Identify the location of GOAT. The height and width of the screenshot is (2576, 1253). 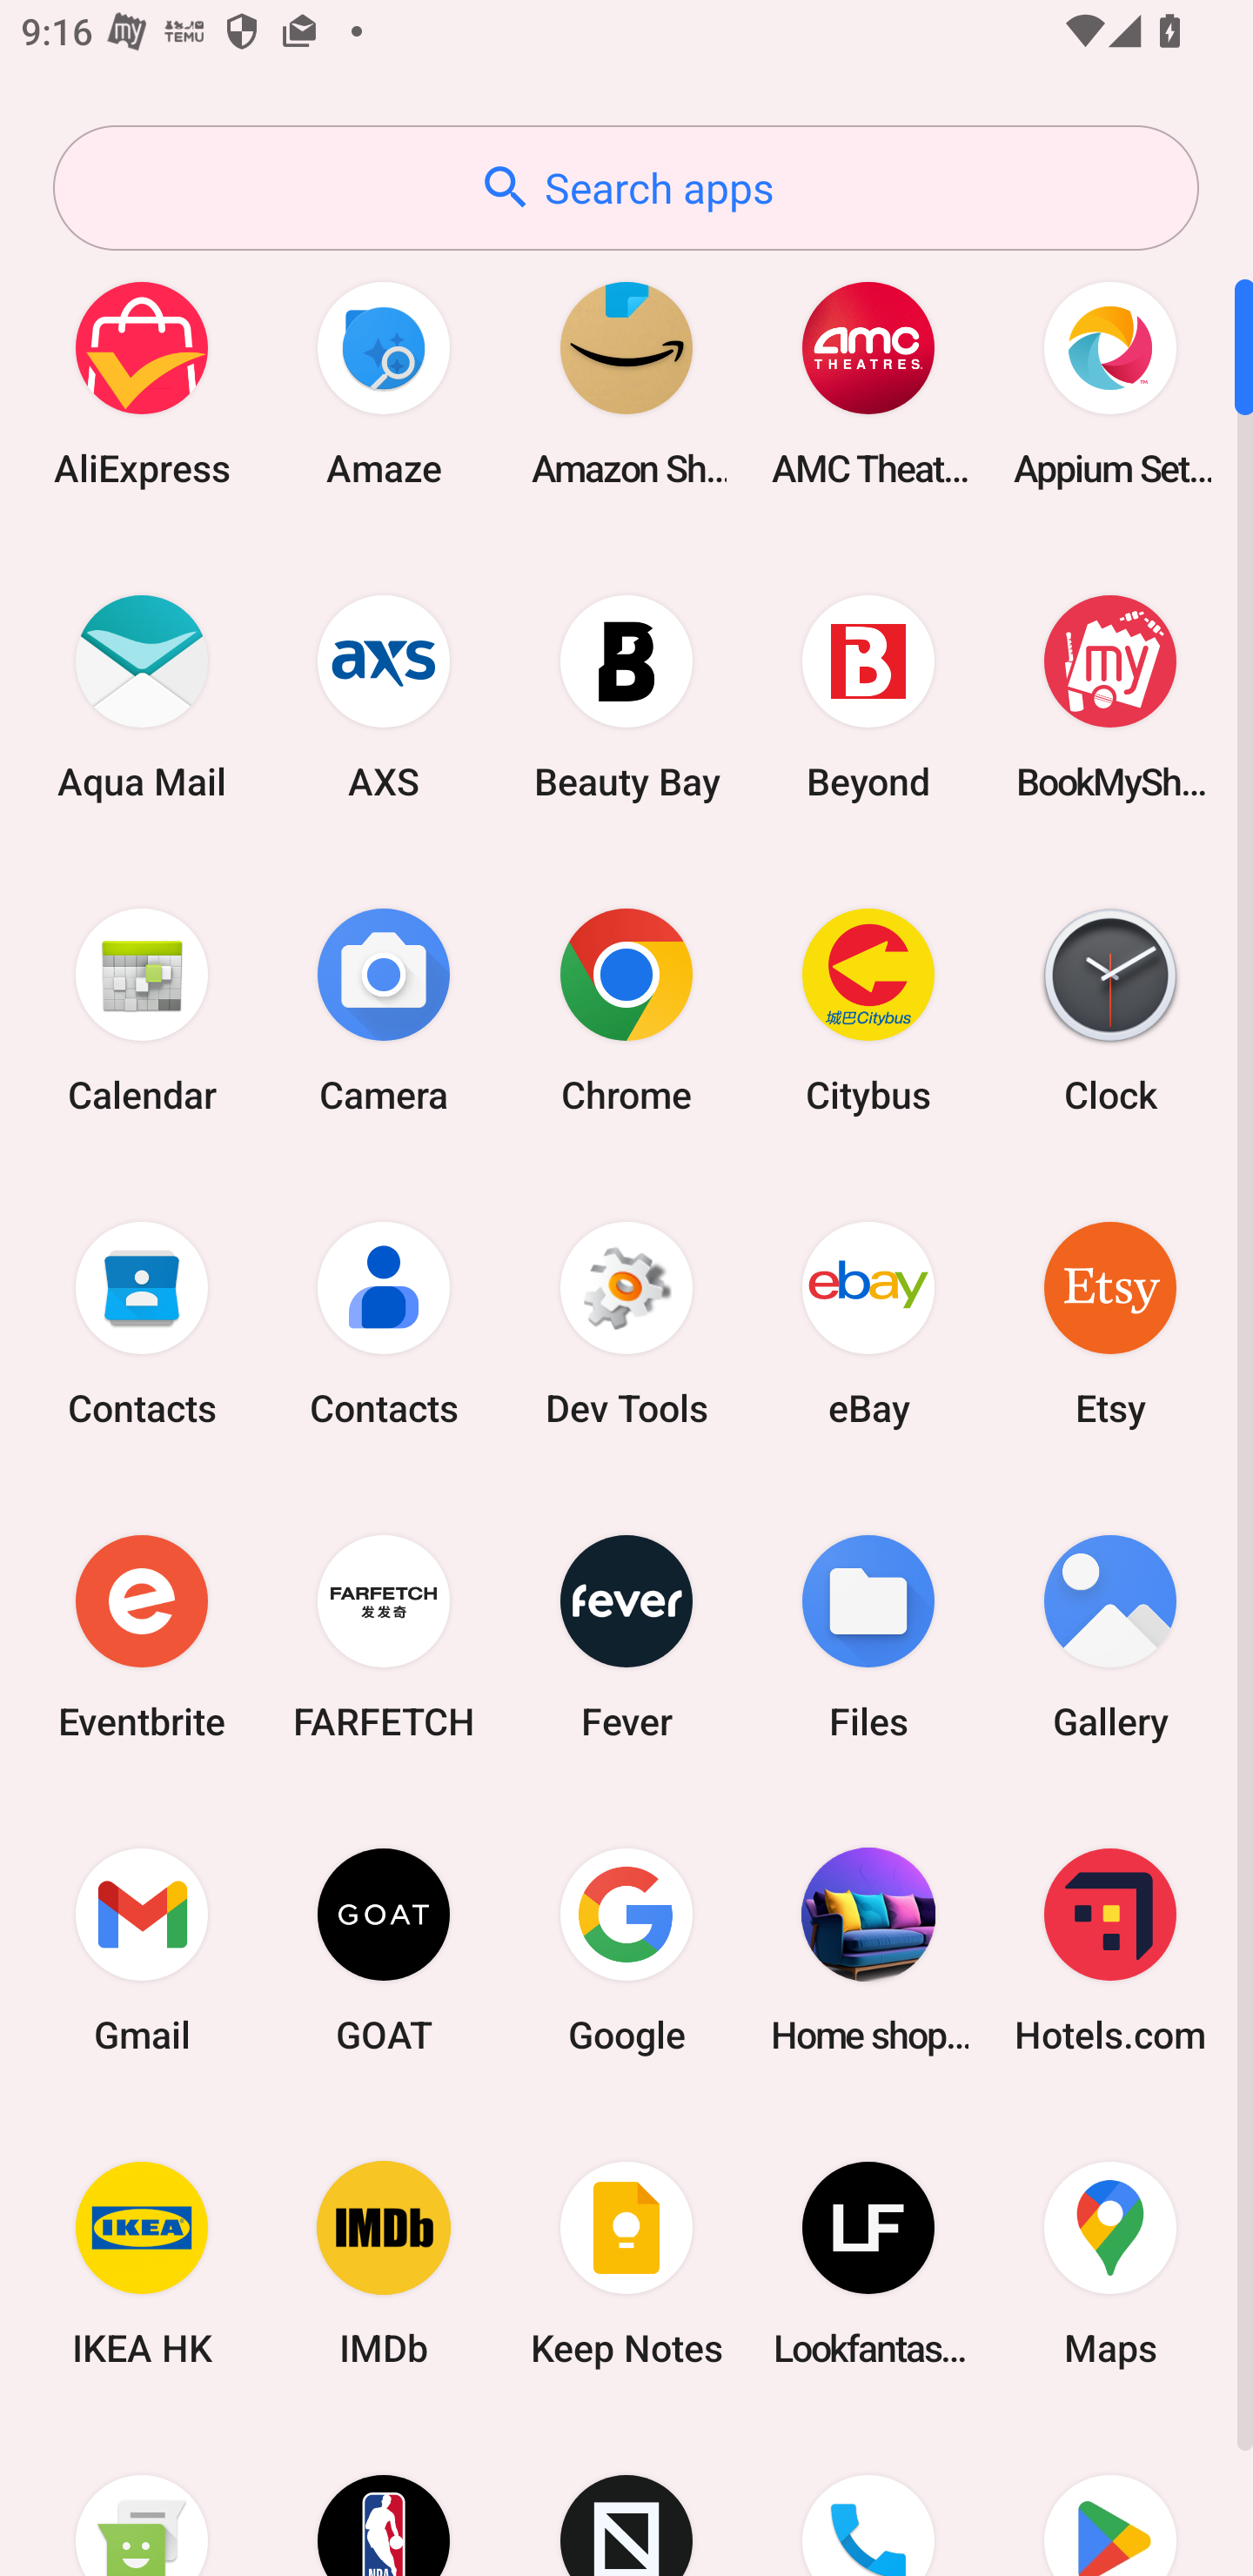
(384, 1949).